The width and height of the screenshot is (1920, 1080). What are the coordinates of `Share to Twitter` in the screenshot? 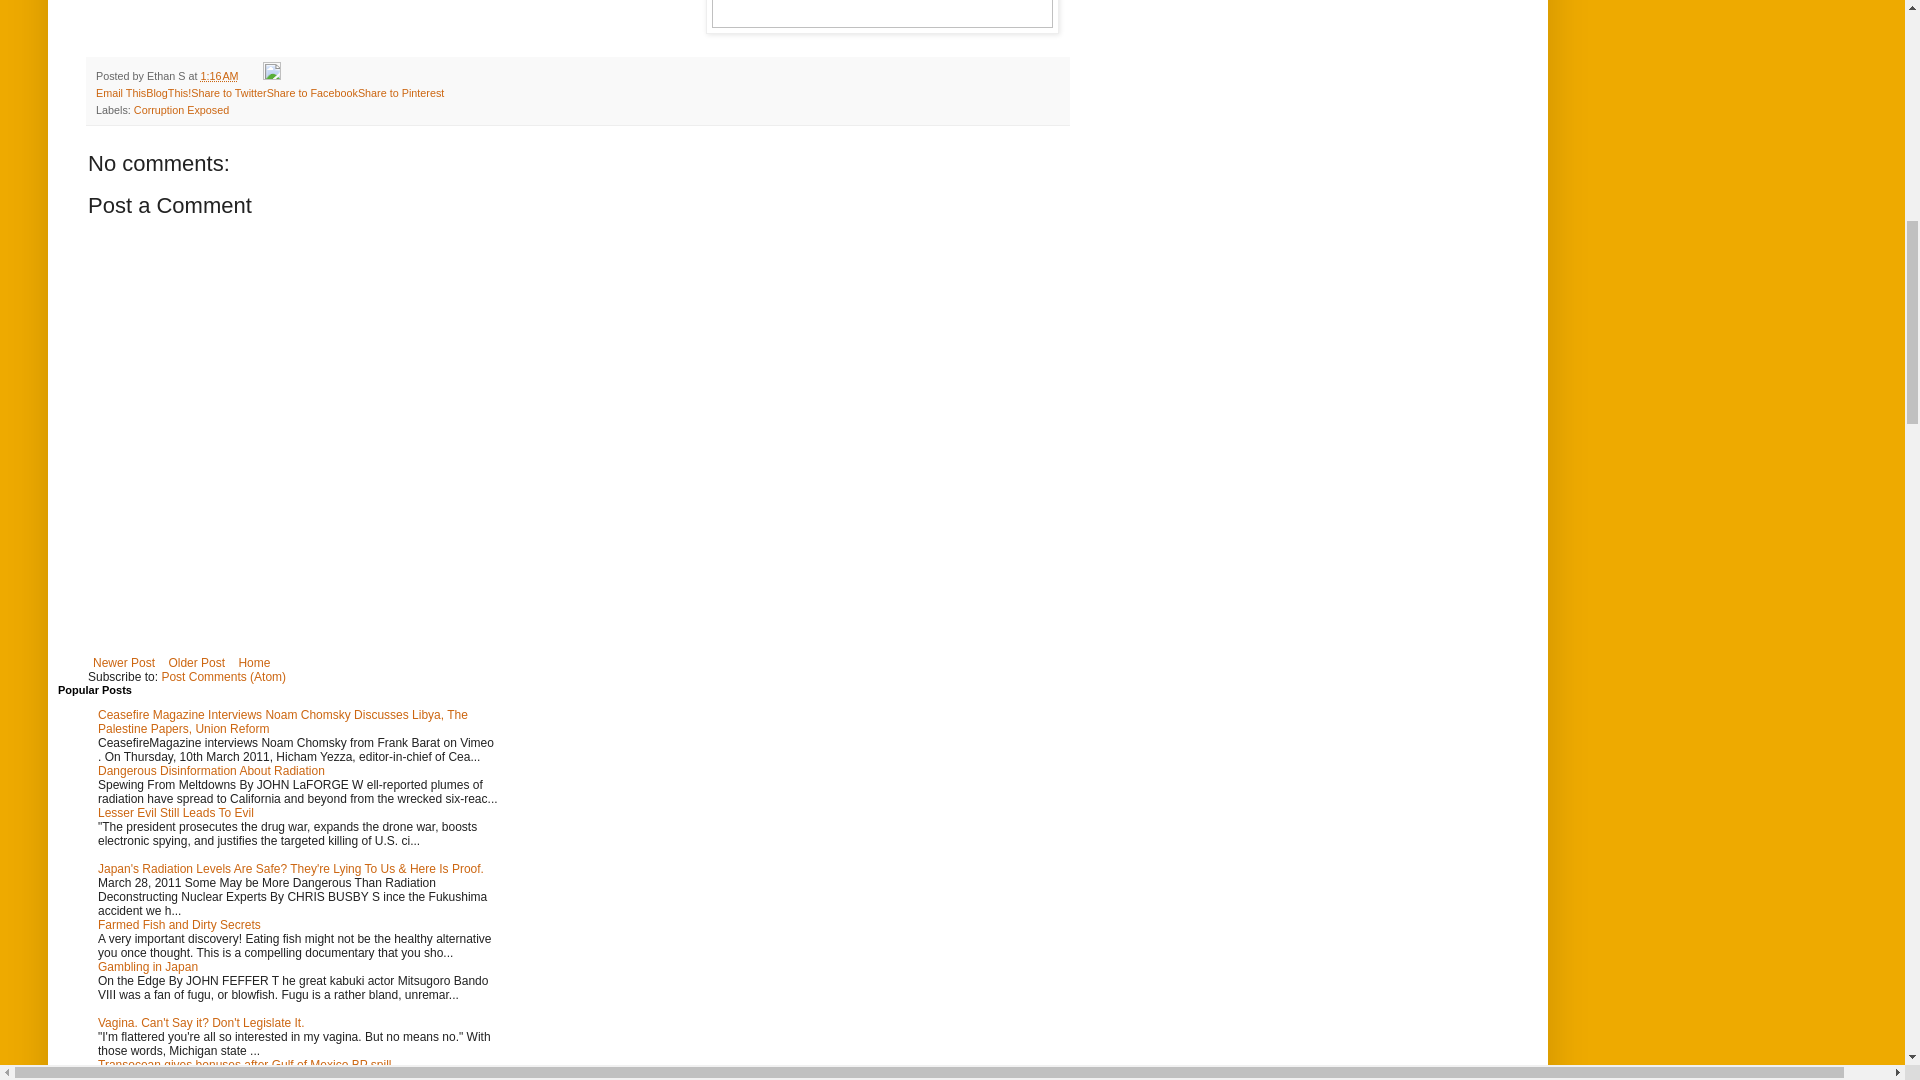 It's located at (228, 93).